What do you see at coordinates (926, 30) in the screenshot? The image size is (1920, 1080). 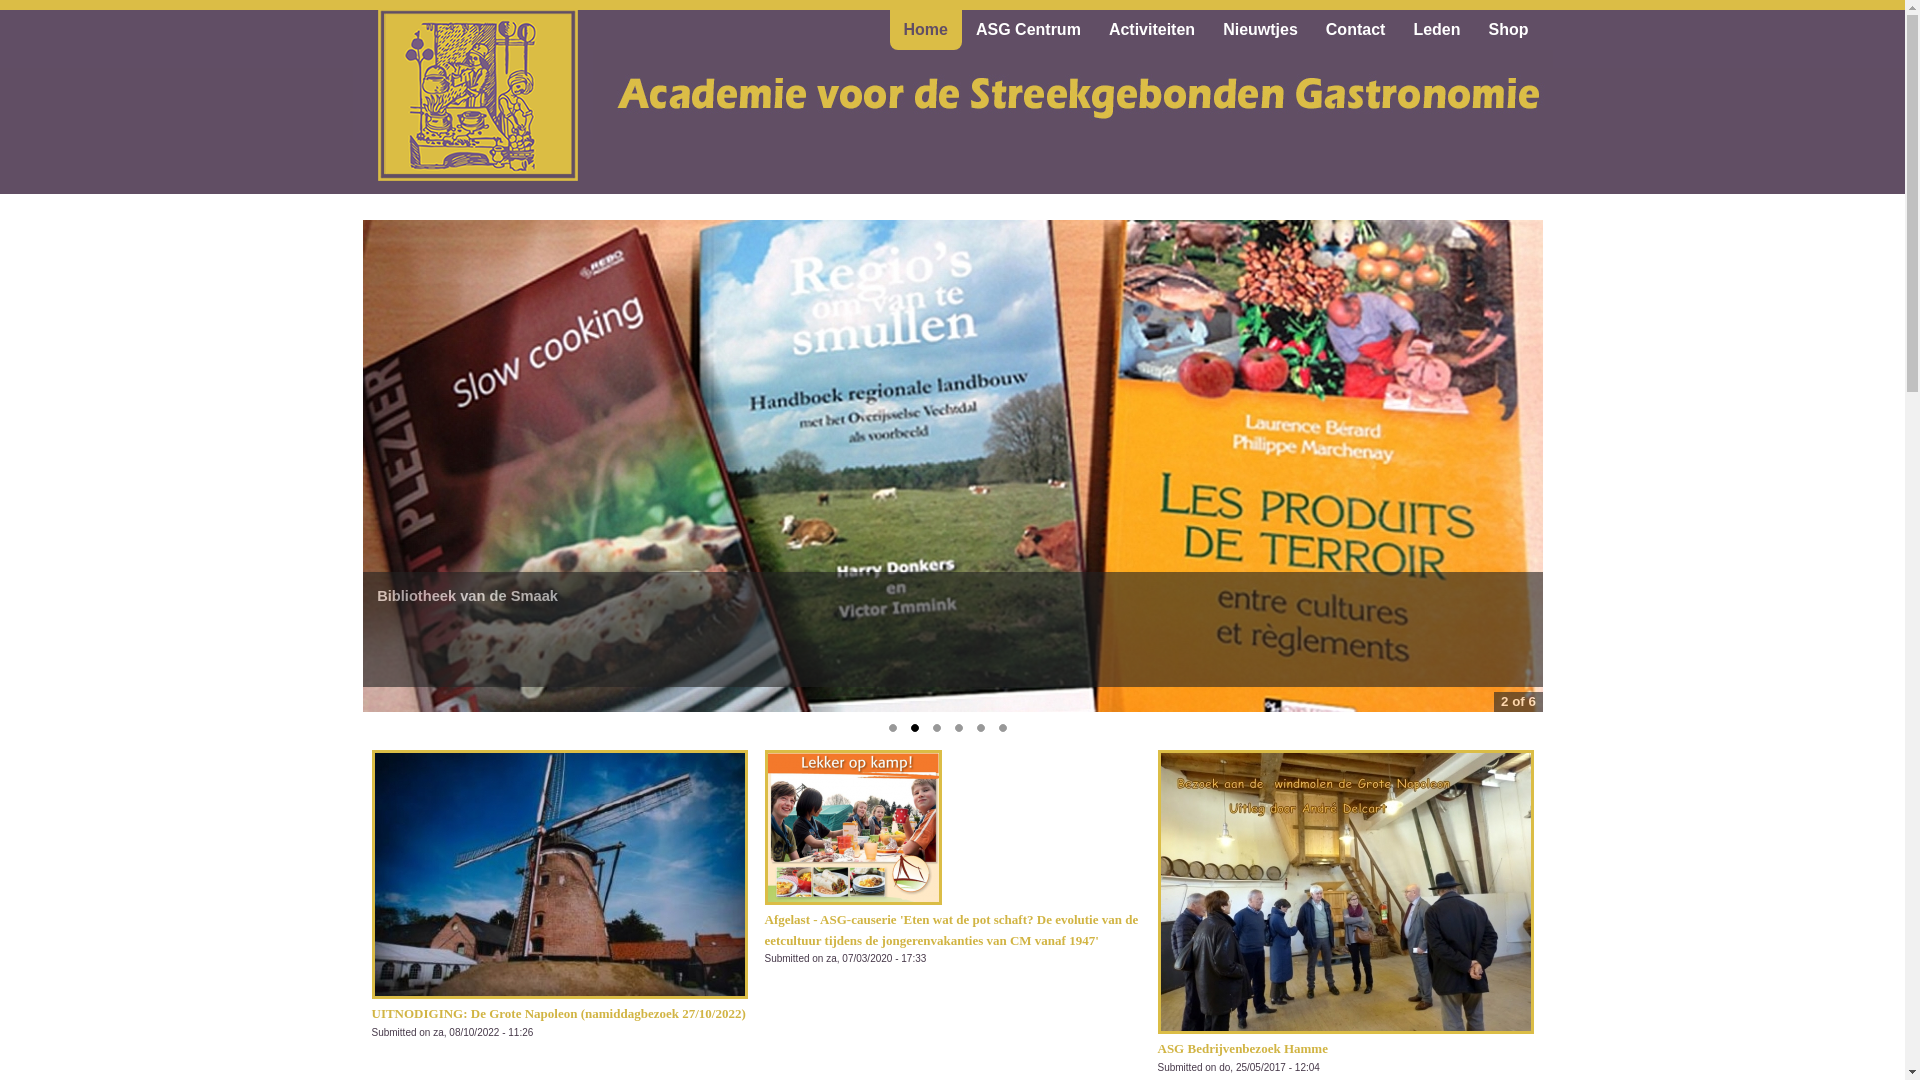 I see `Home` at bounding box center [926, 30].